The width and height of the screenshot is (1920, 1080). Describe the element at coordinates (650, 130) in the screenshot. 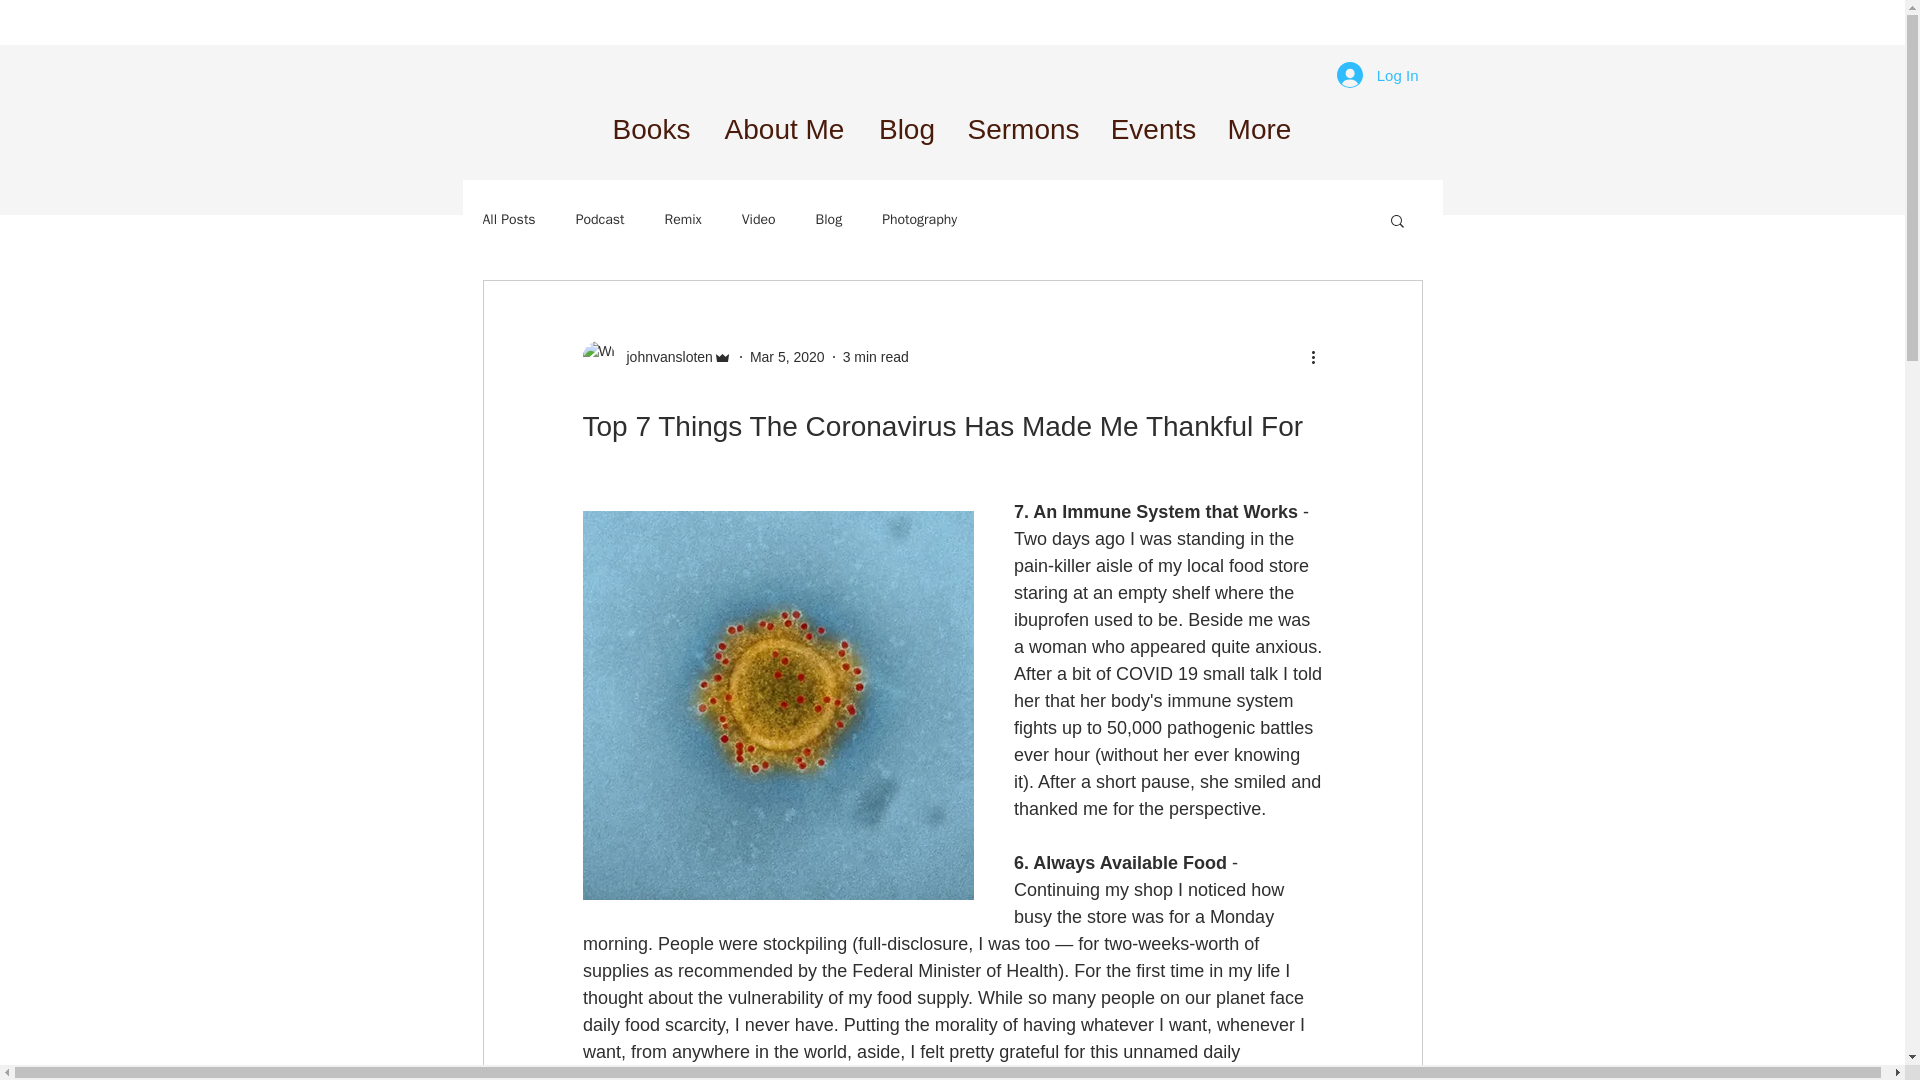

I see `Books` at that location.